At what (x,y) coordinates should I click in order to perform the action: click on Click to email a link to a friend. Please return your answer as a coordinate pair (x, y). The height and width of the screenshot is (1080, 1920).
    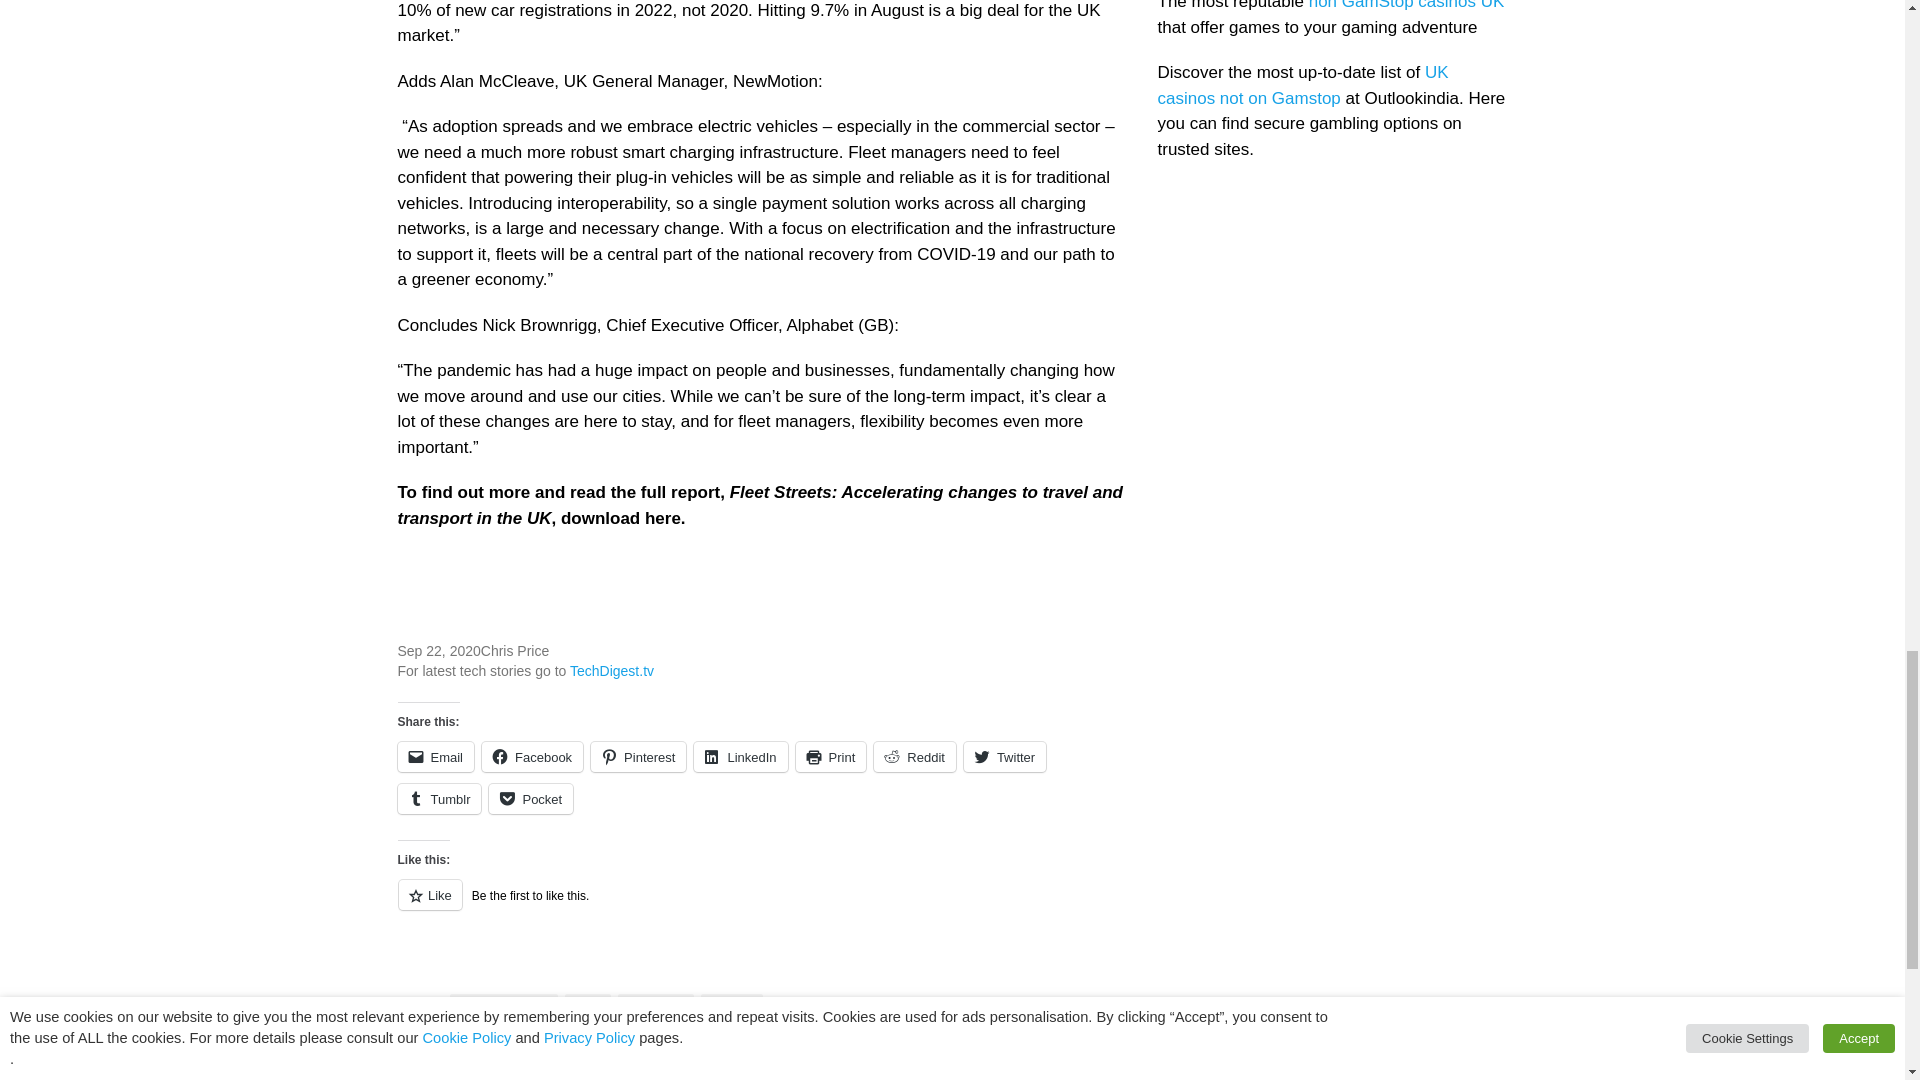
    Looking at the image, I should click on (436, 756).